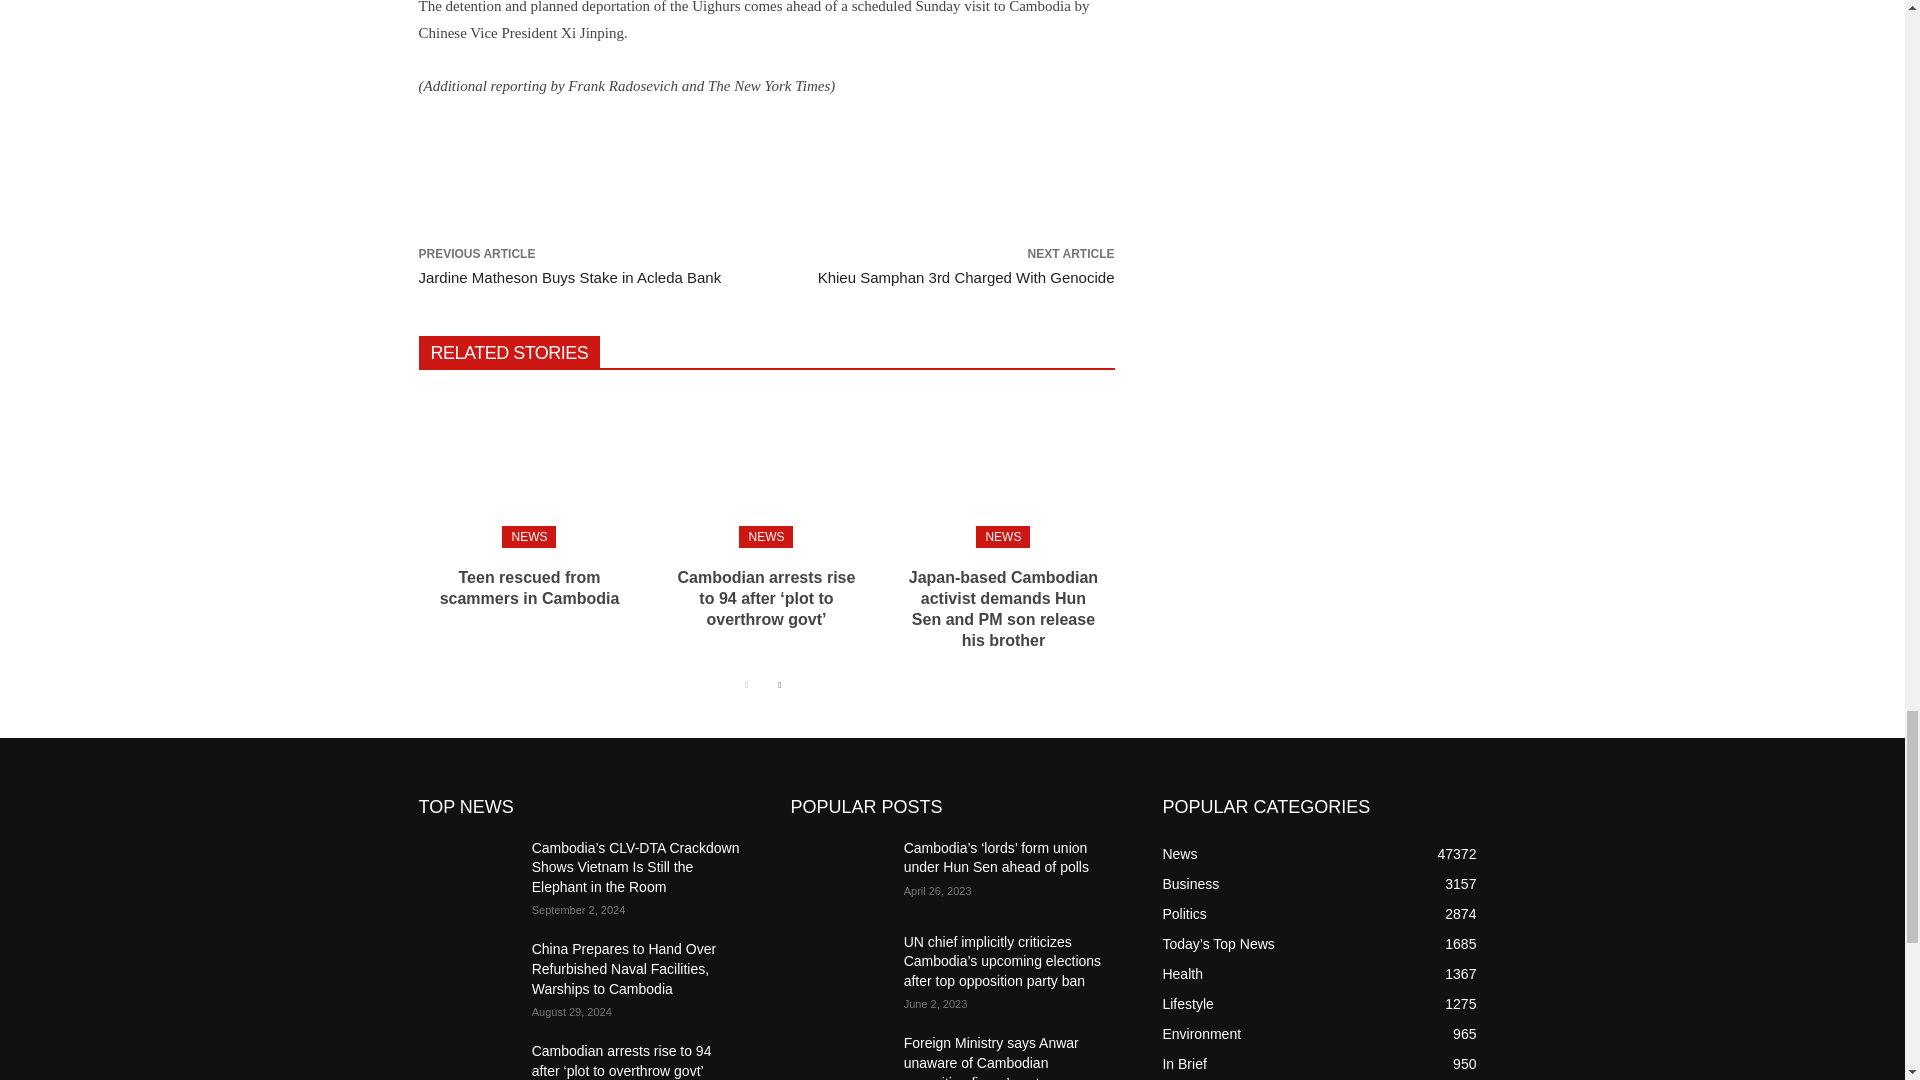 The height and width of the screenshot is (1080, 1920). What do you see at coordinates (570, 277) in the screenshot?
I see `Jardine Matheson Buys Stake in Acleda Bank` at bounding box center [570, 277].